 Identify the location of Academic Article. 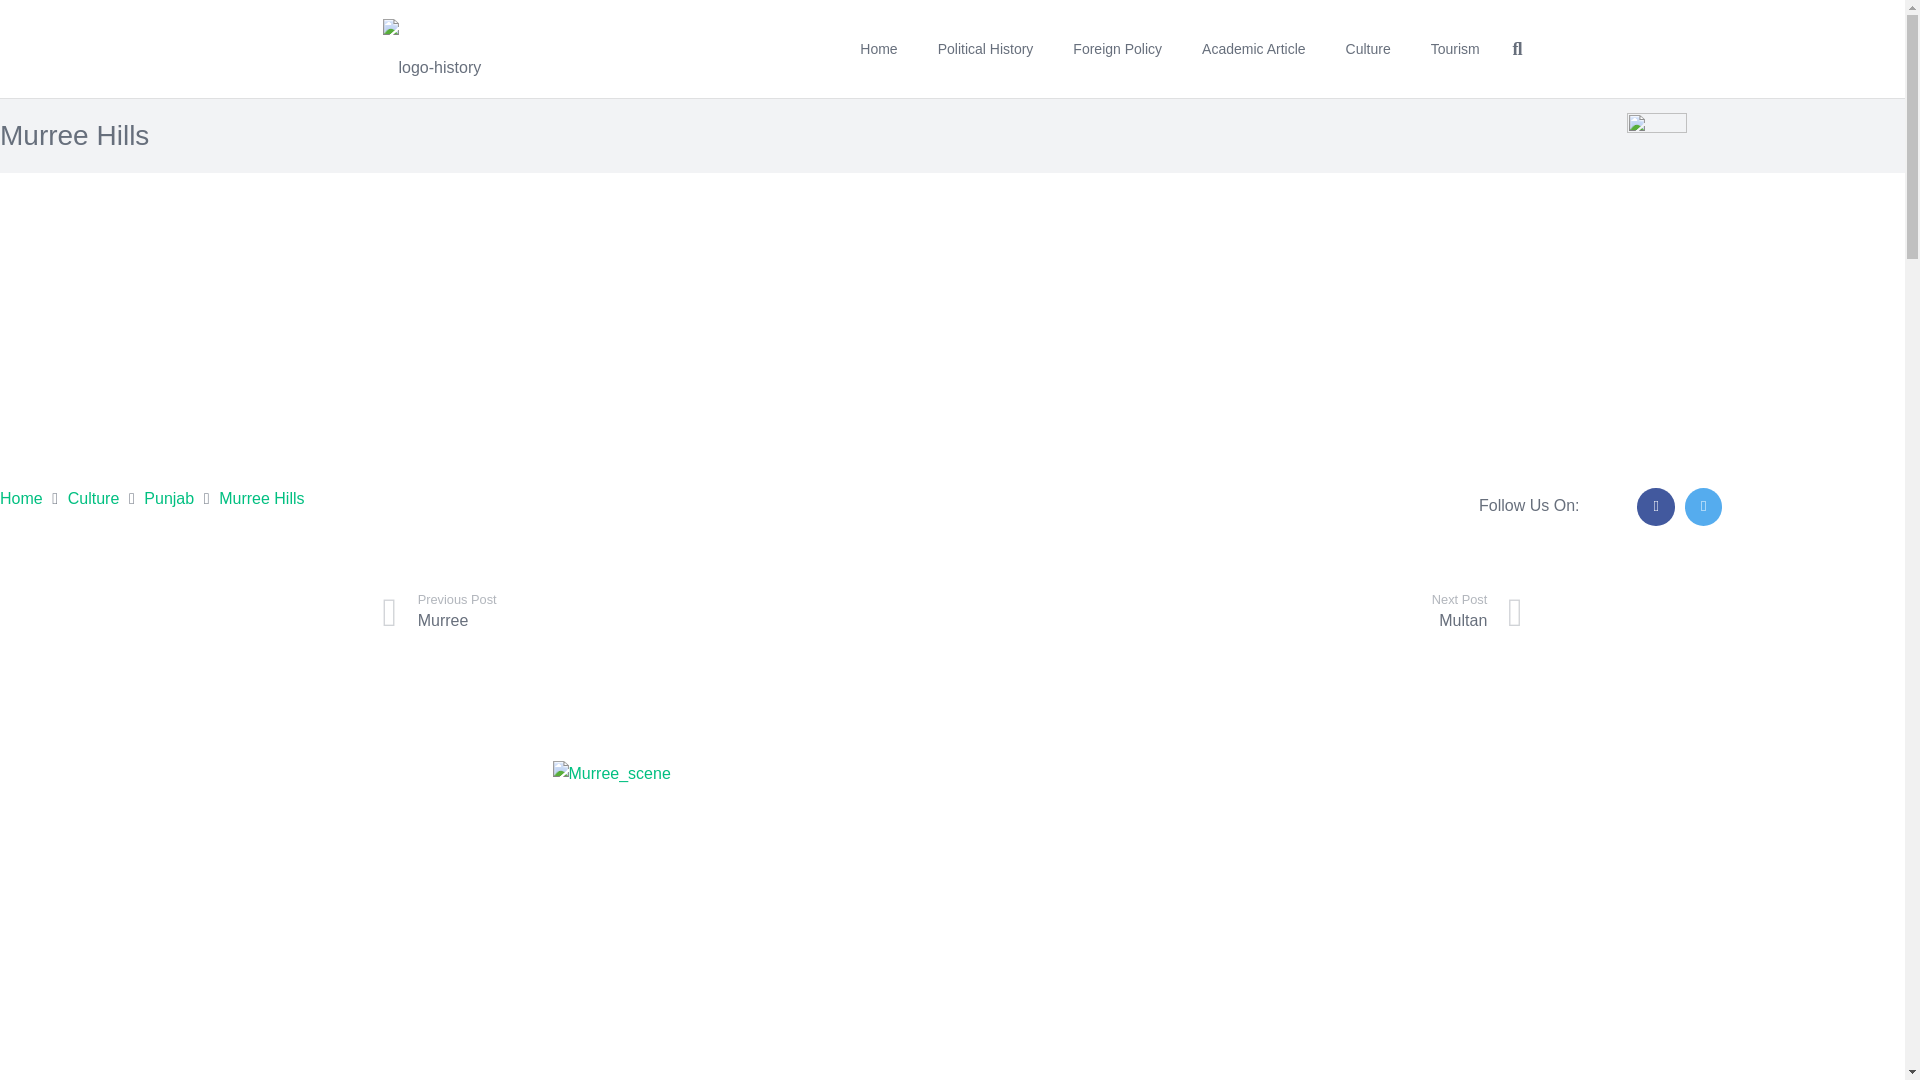
(667, 610).